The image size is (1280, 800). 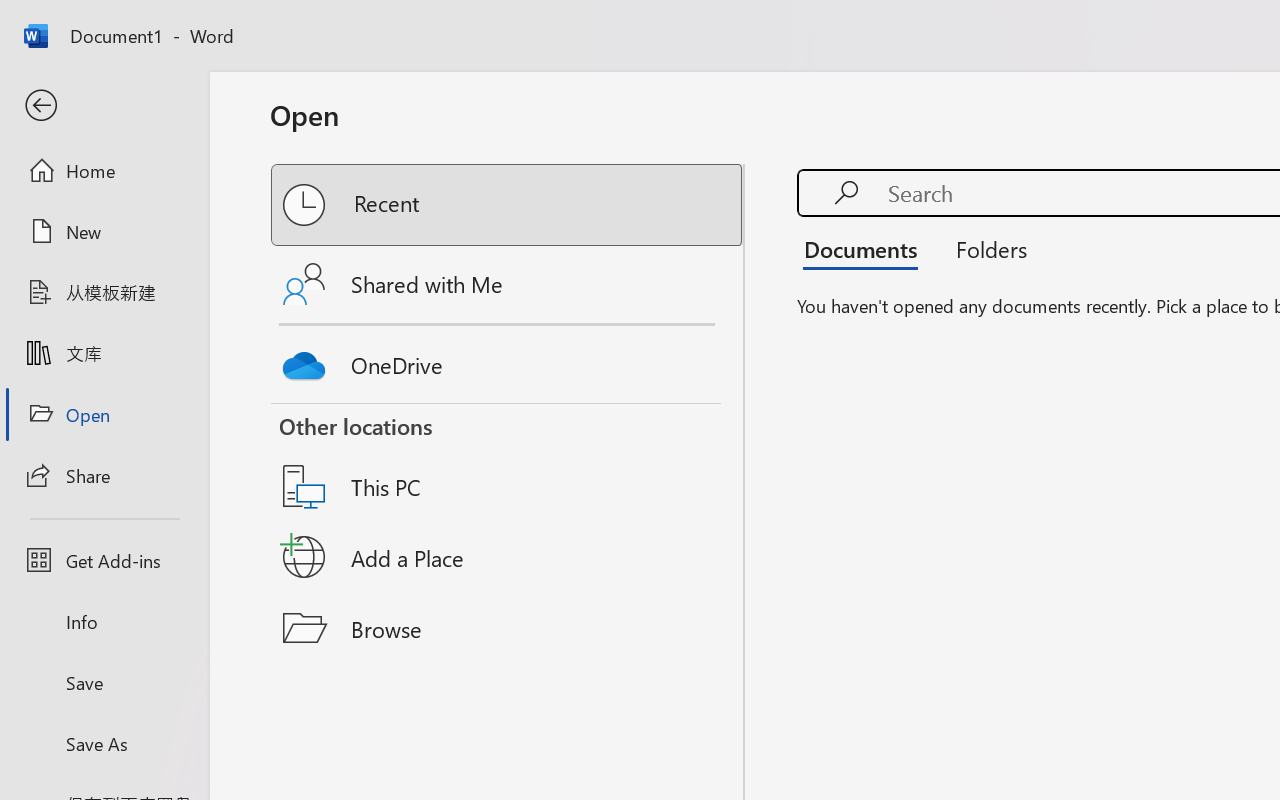 I want to click on Shared with Me, so click(x=508, y=284).